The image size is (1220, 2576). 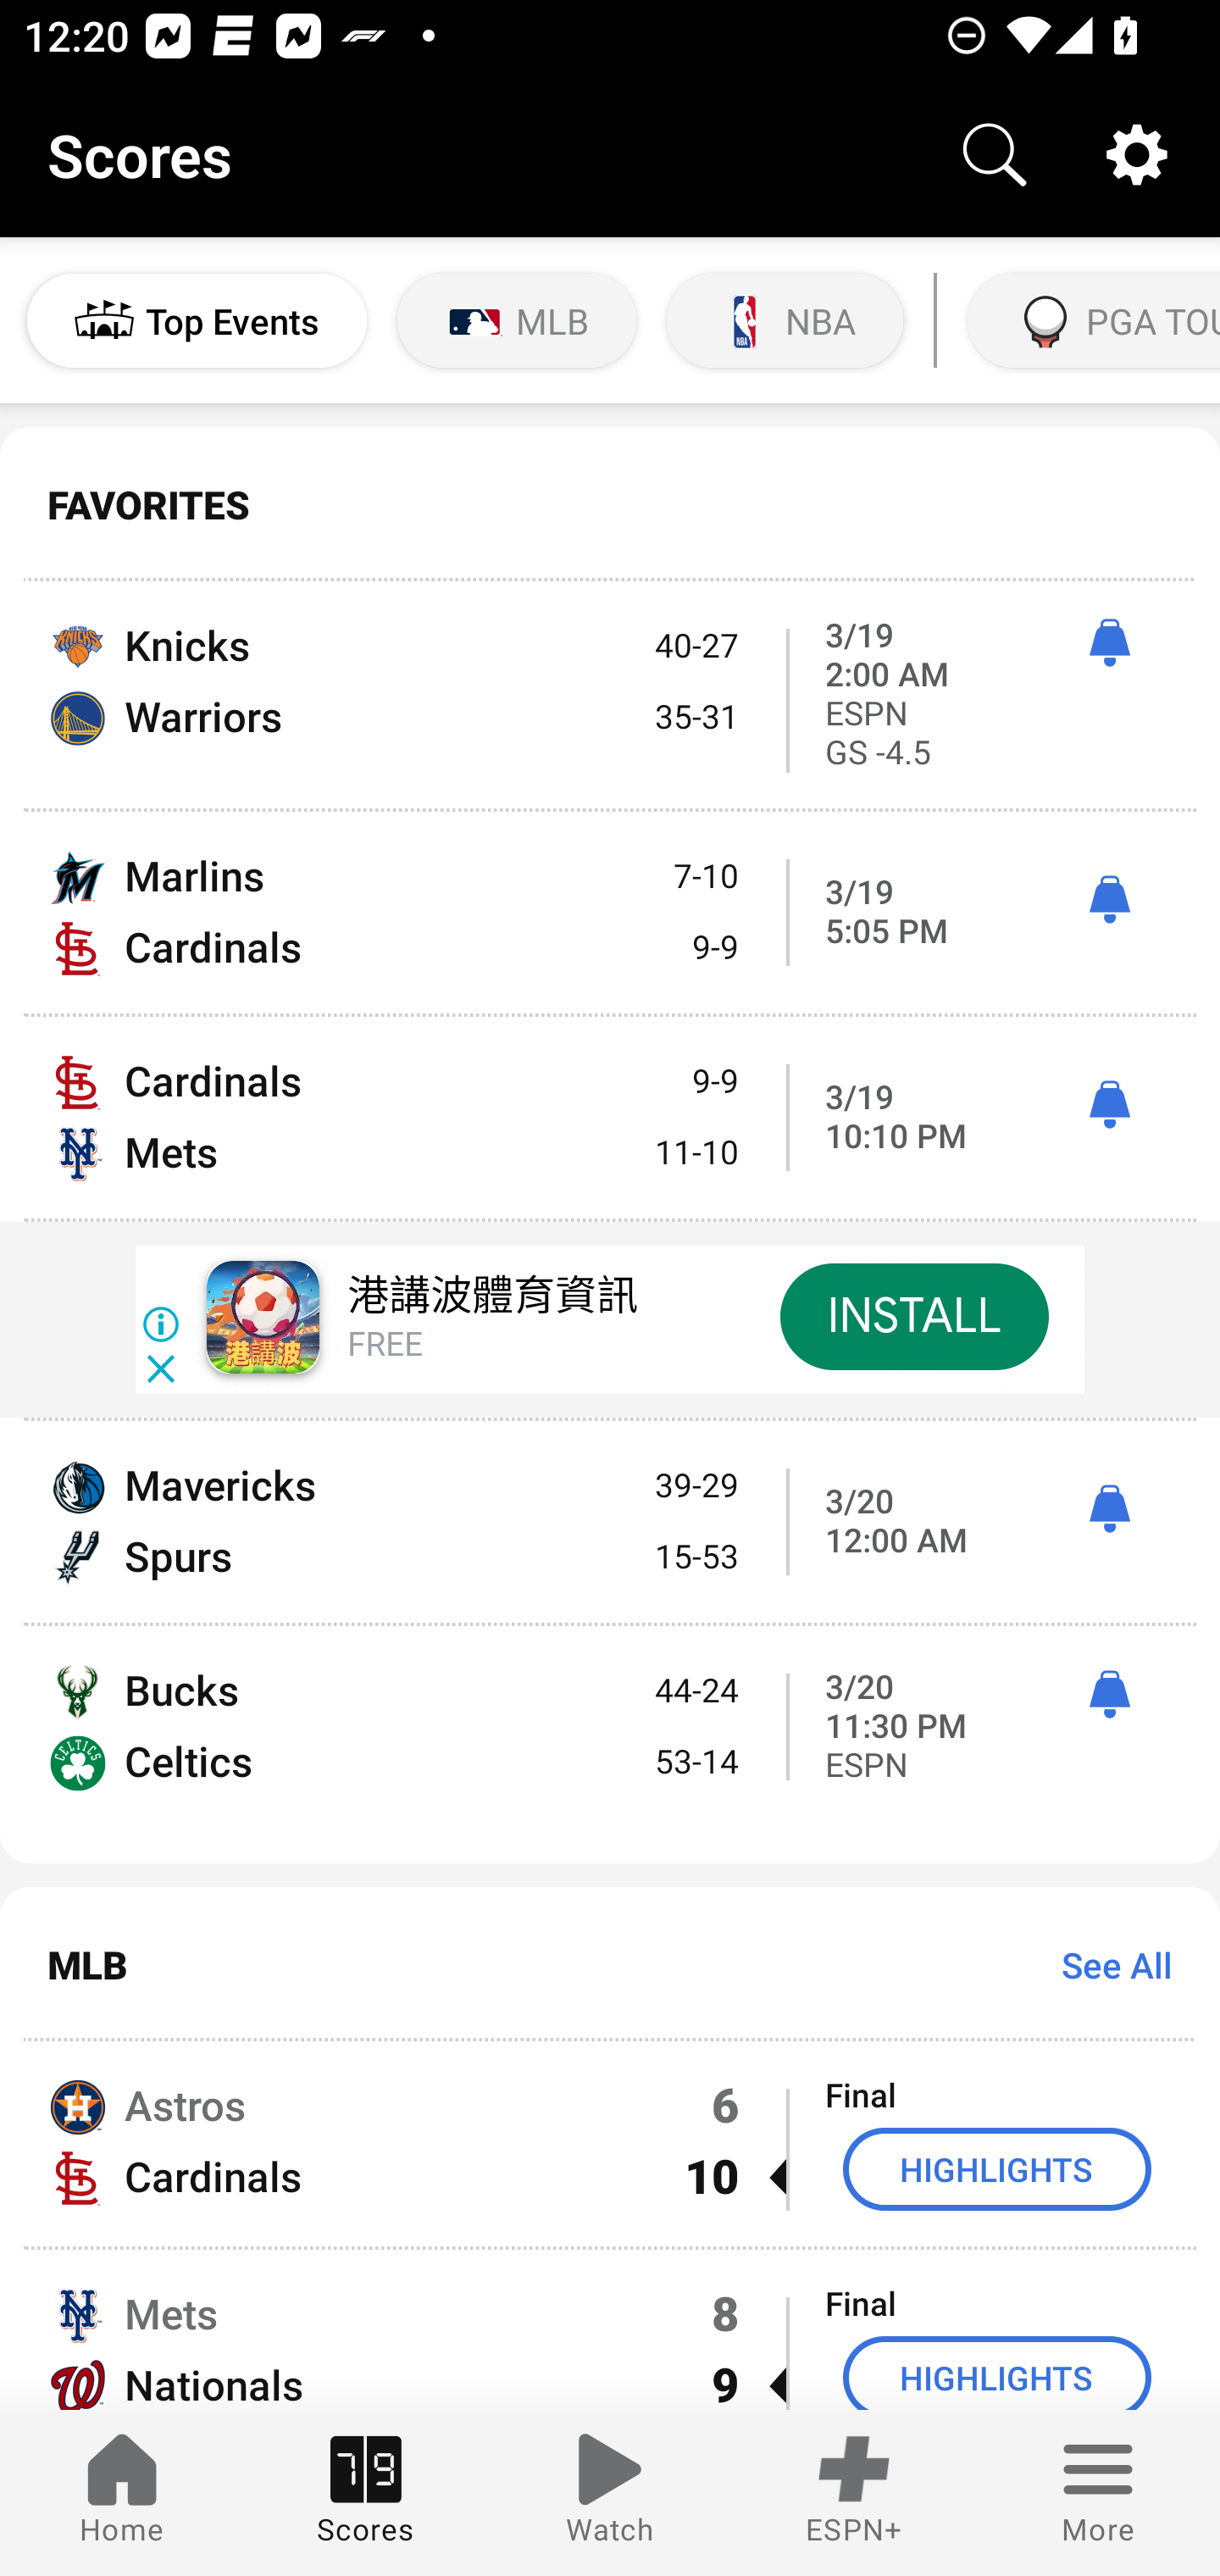 What do you see at coordinates (610, 505) in the screenshot?
I see `FAVORITES` at bounding box center [610, 505].